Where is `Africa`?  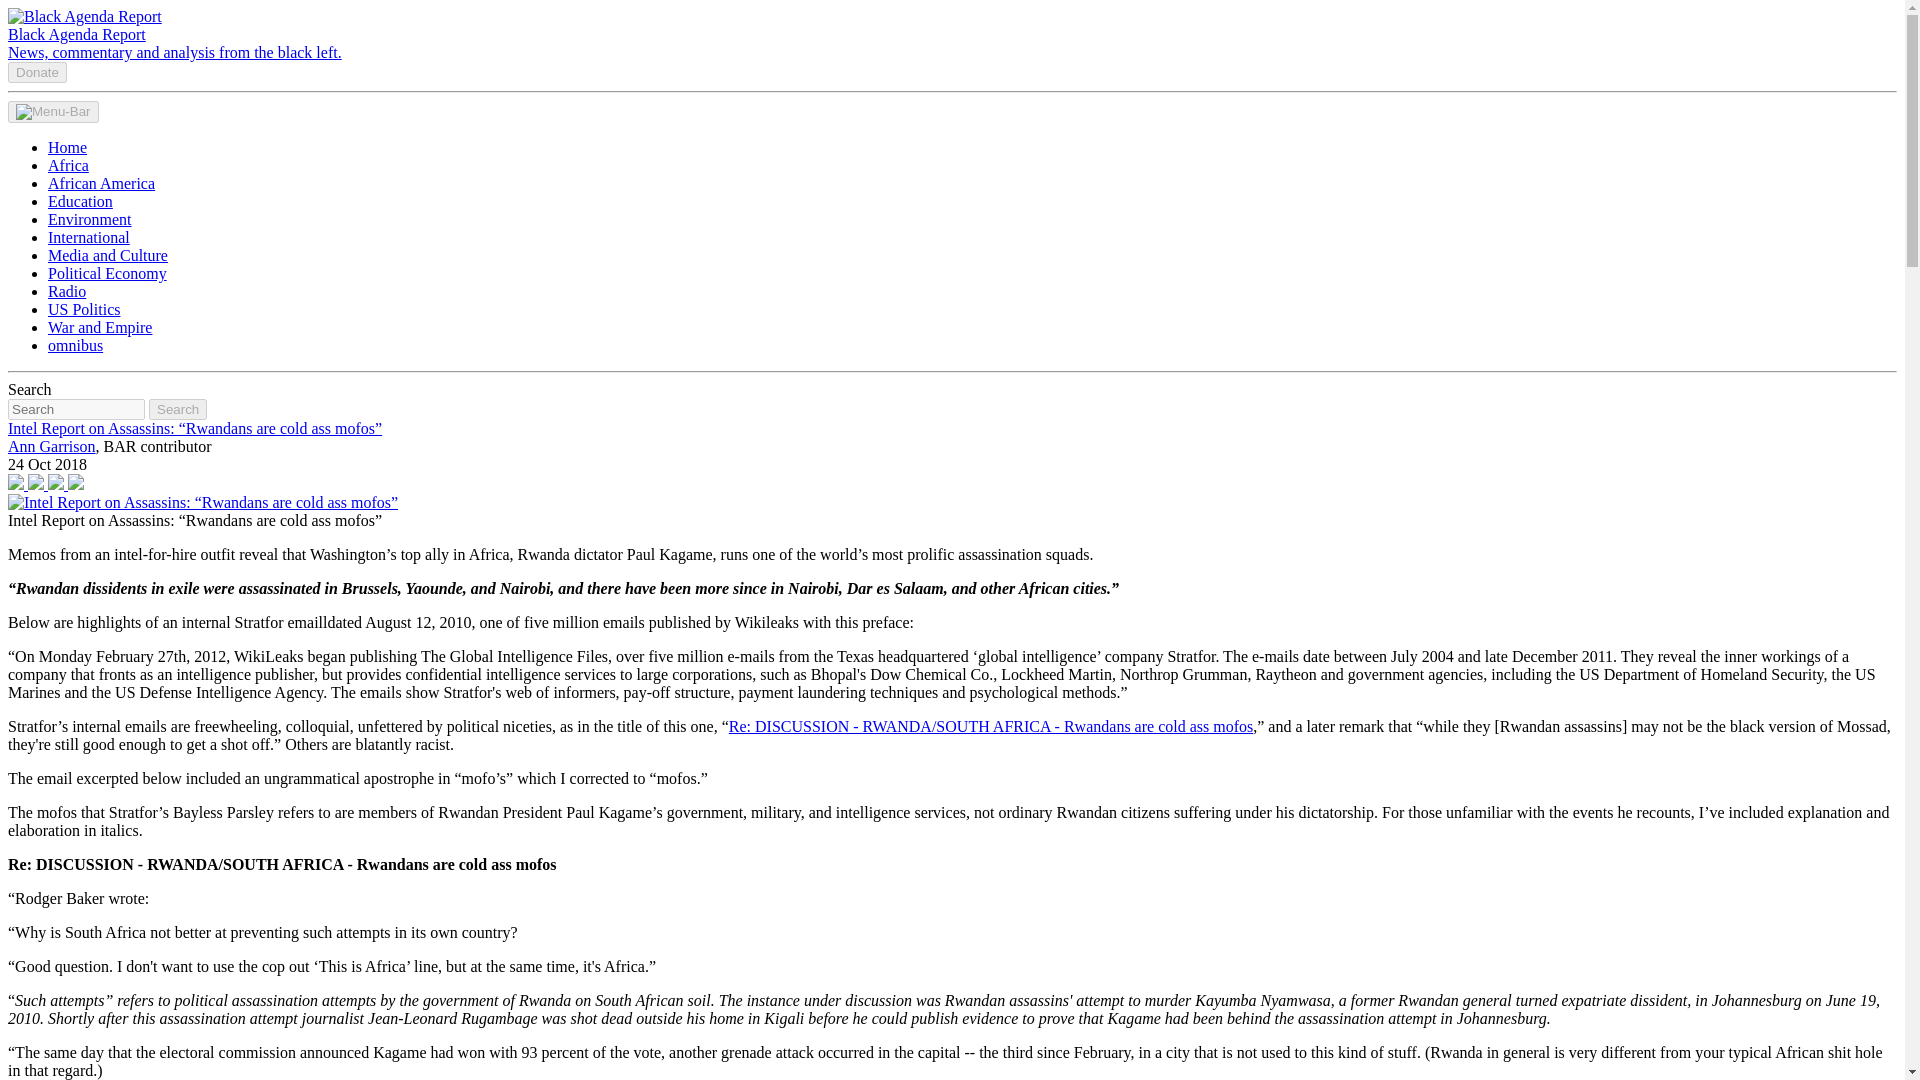
Africa is located at coordinates (68, 164).